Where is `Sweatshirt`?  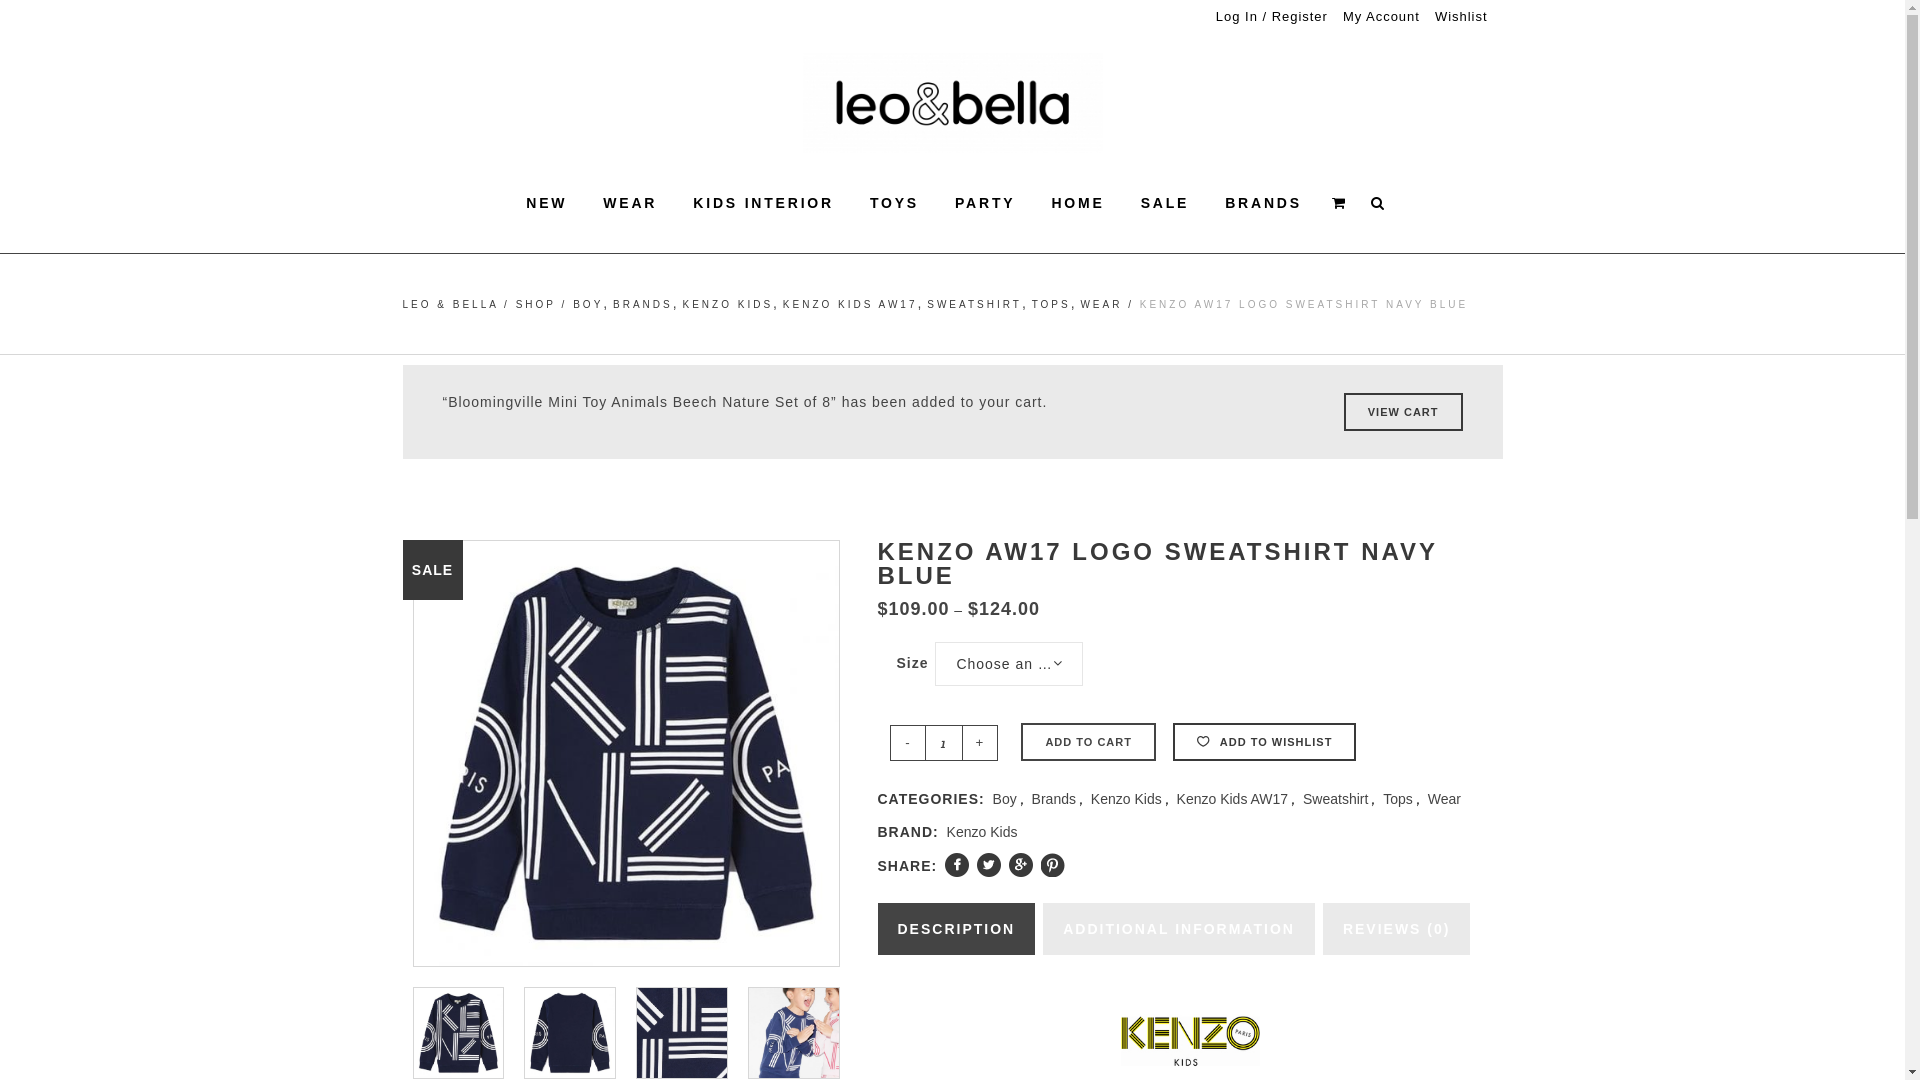
Sweatshirt is located at coordinates (1336, 799).